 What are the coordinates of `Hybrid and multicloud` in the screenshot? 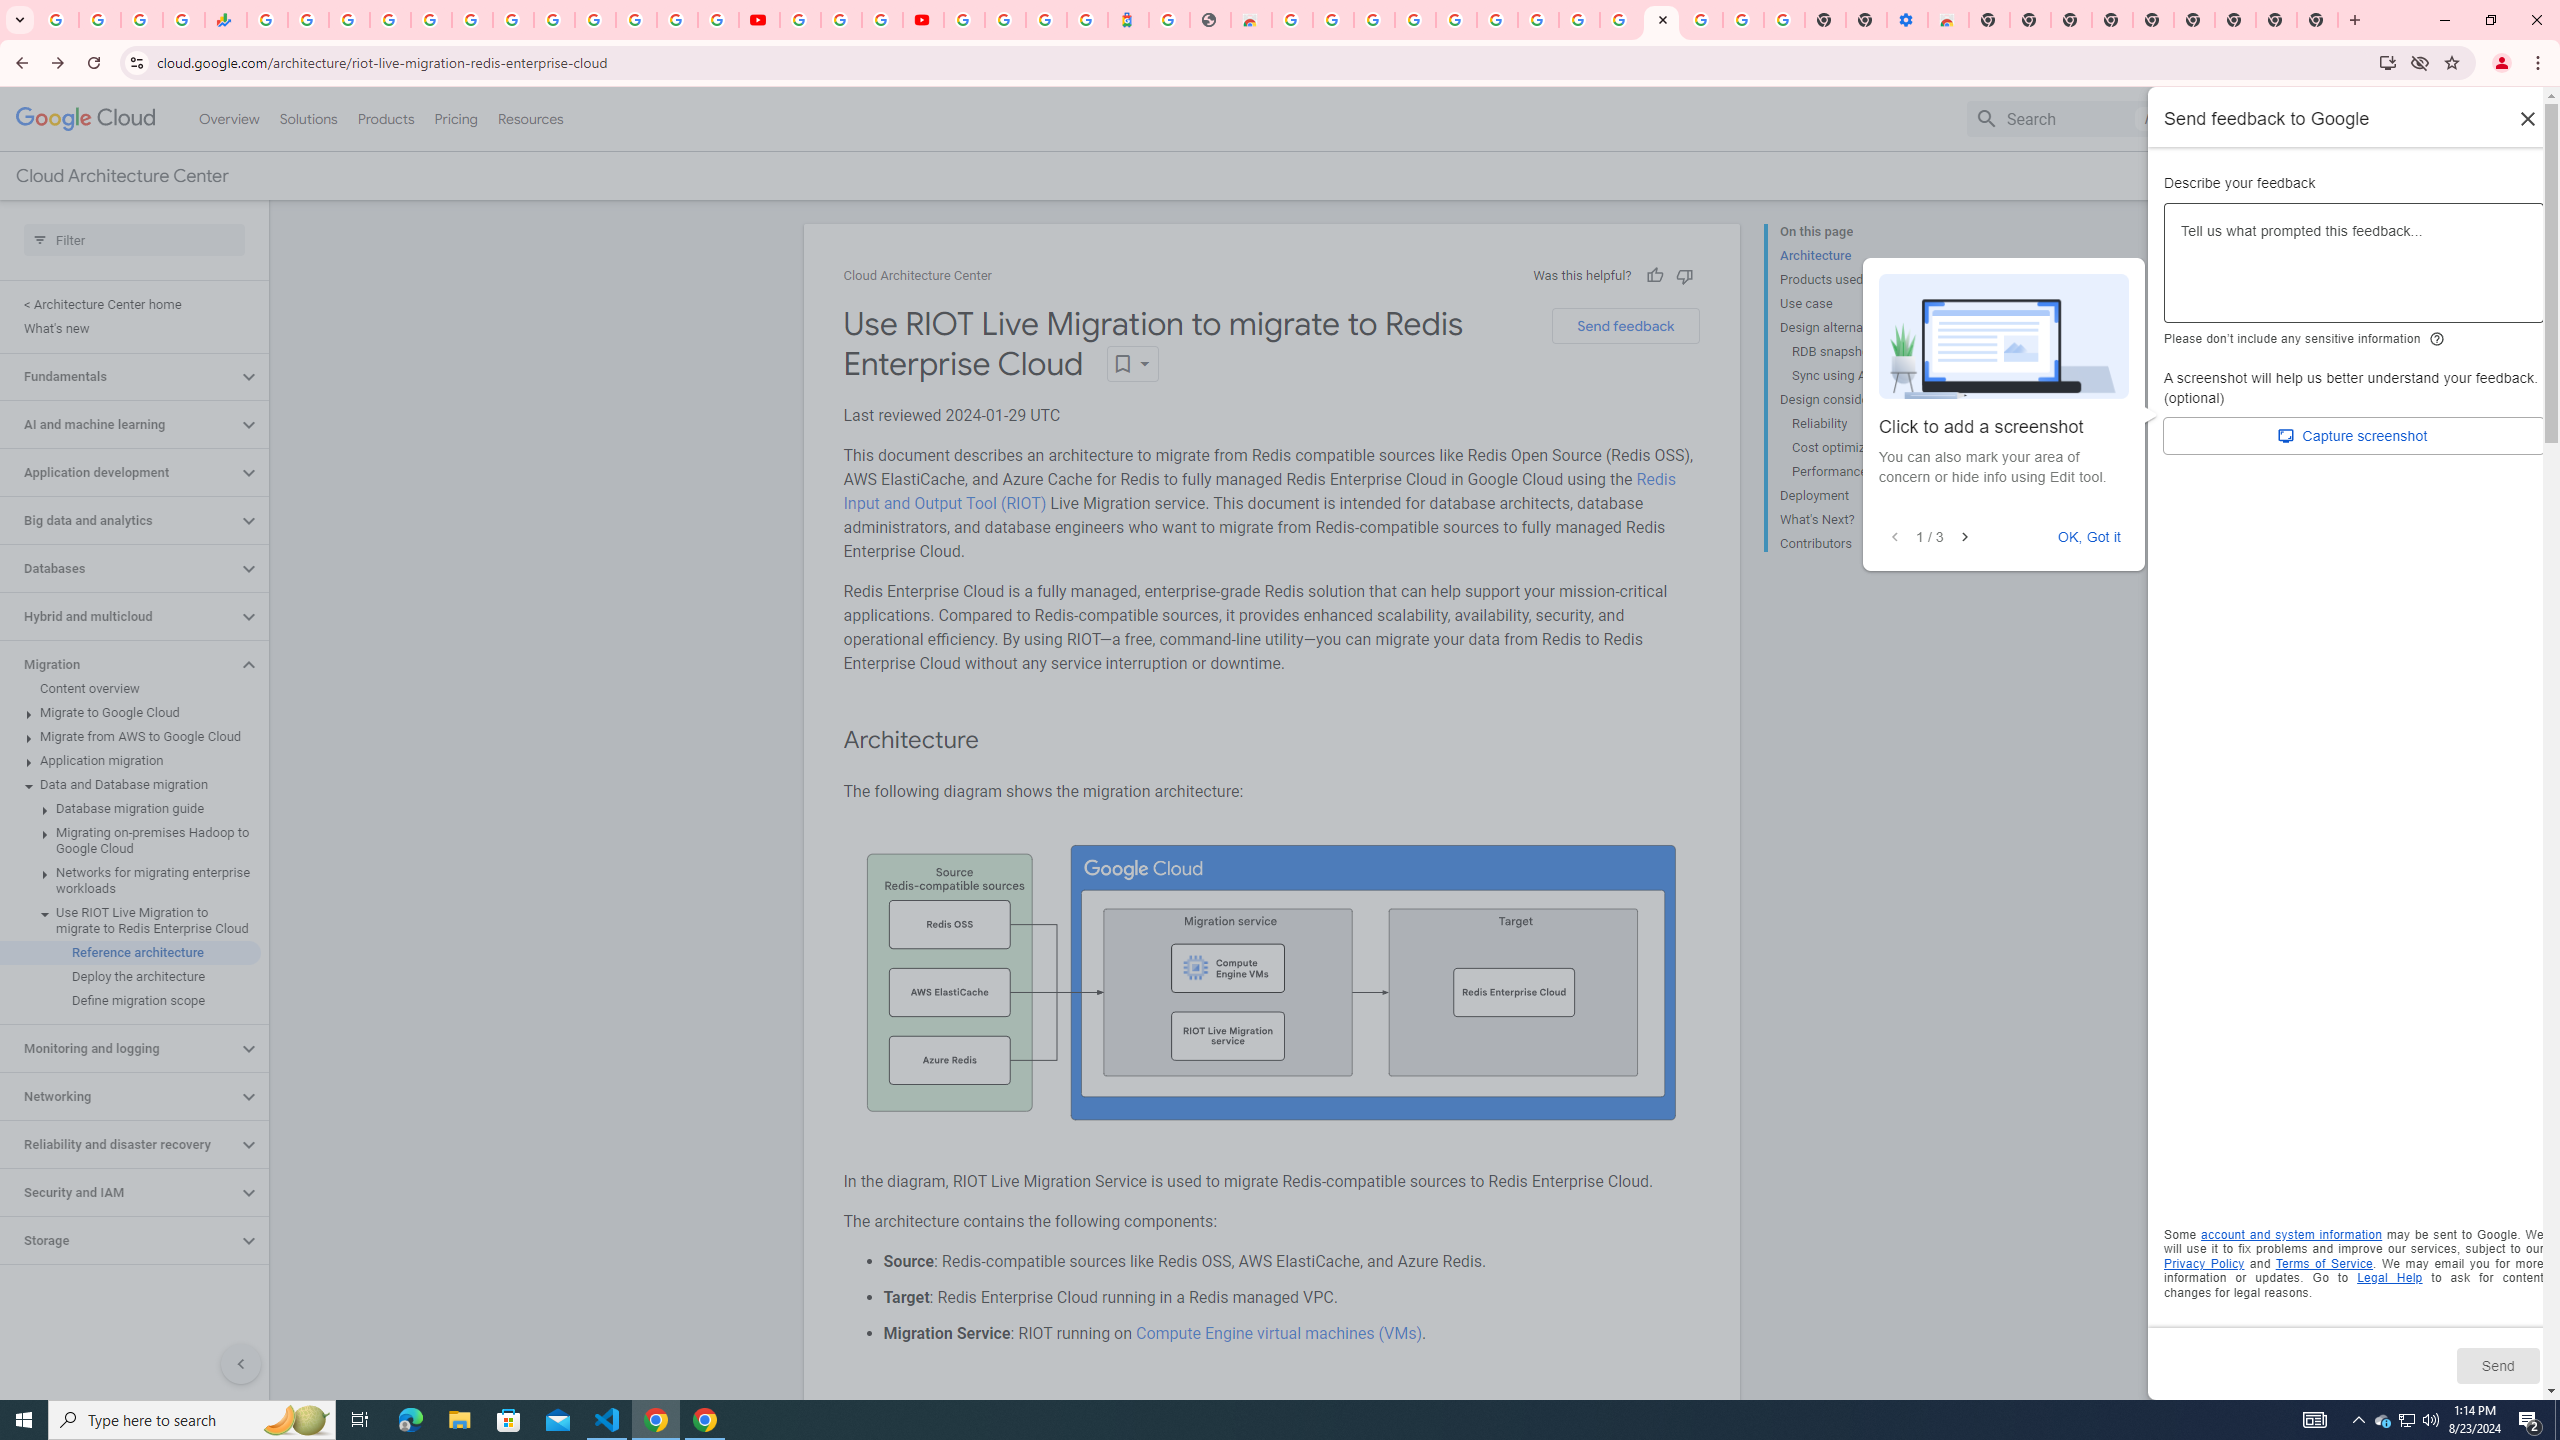 It's located at (119, 616).